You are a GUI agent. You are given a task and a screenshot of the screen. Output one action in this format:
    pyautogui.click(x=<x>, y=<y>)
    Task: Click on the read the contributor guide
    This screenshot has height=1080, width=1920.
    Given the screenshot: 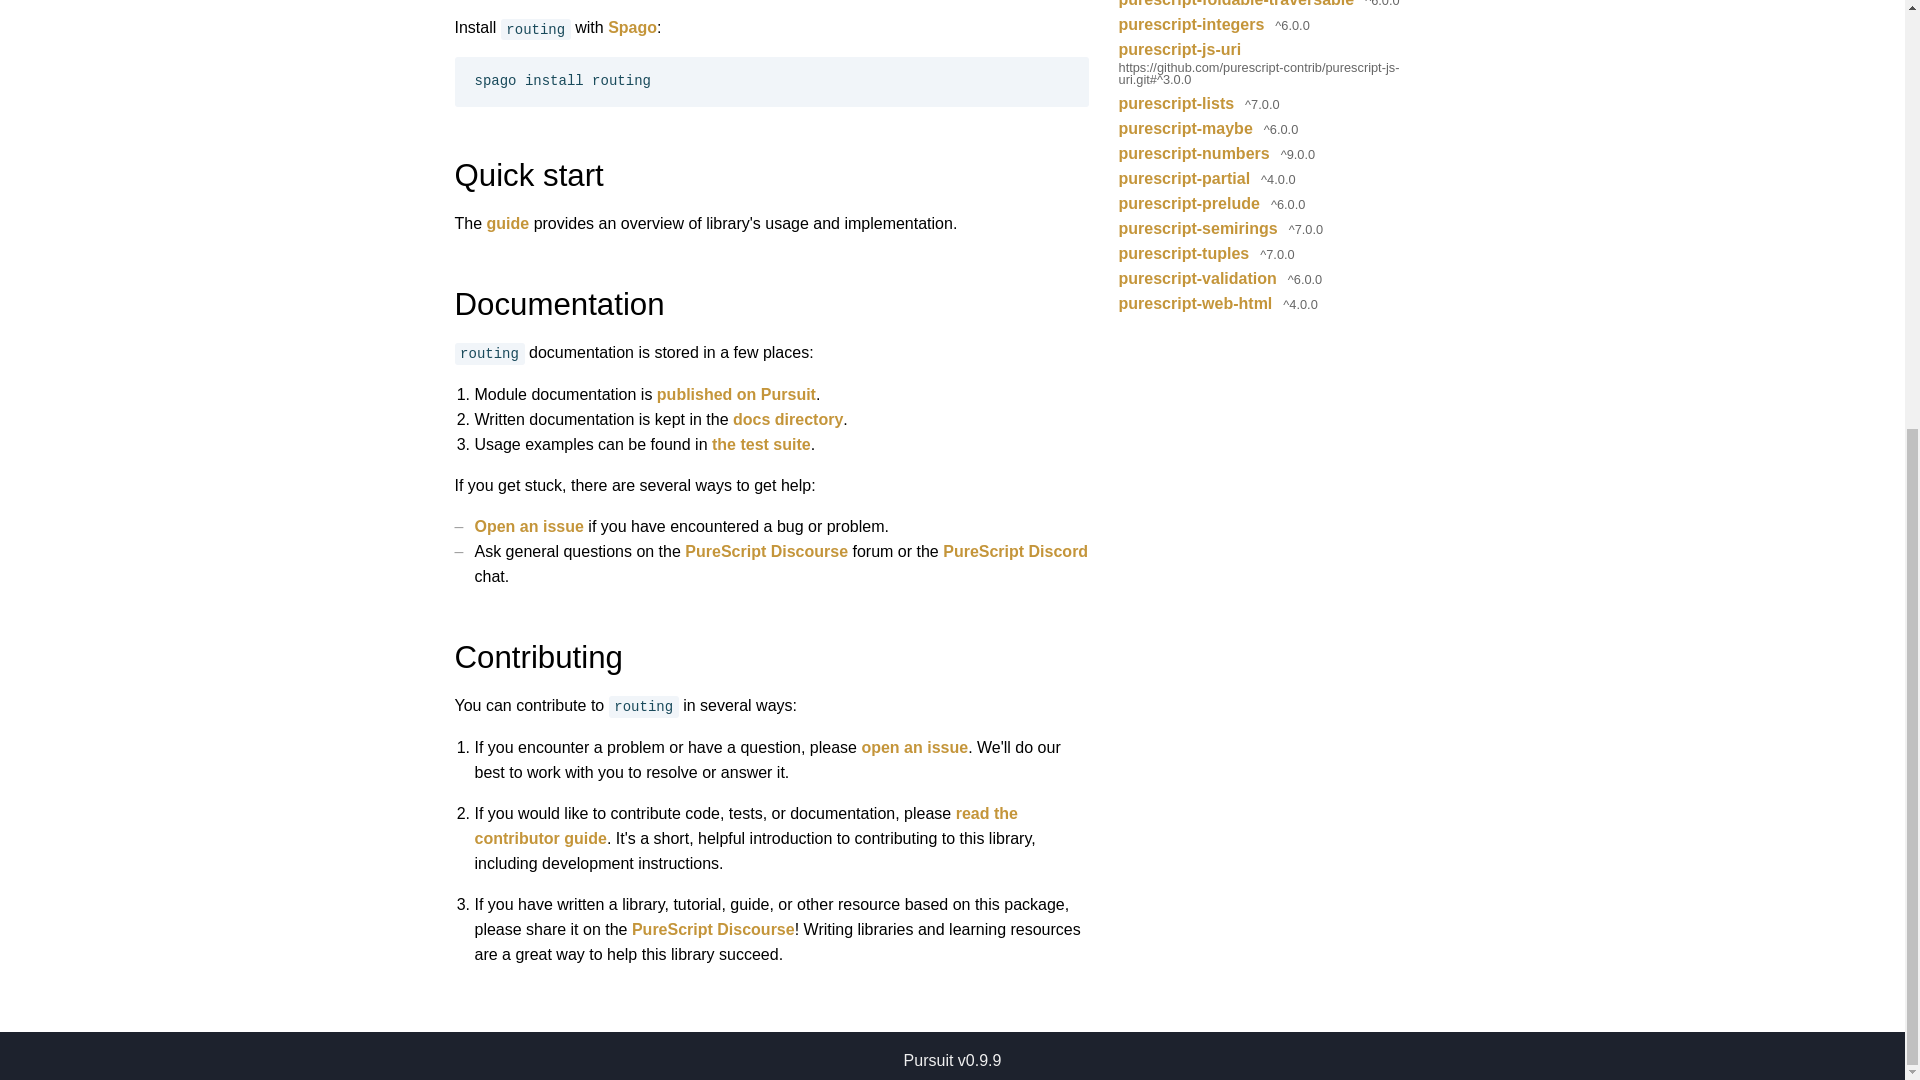 What is the action you would take?
    pyautogui.click(x=746, y=825)
    